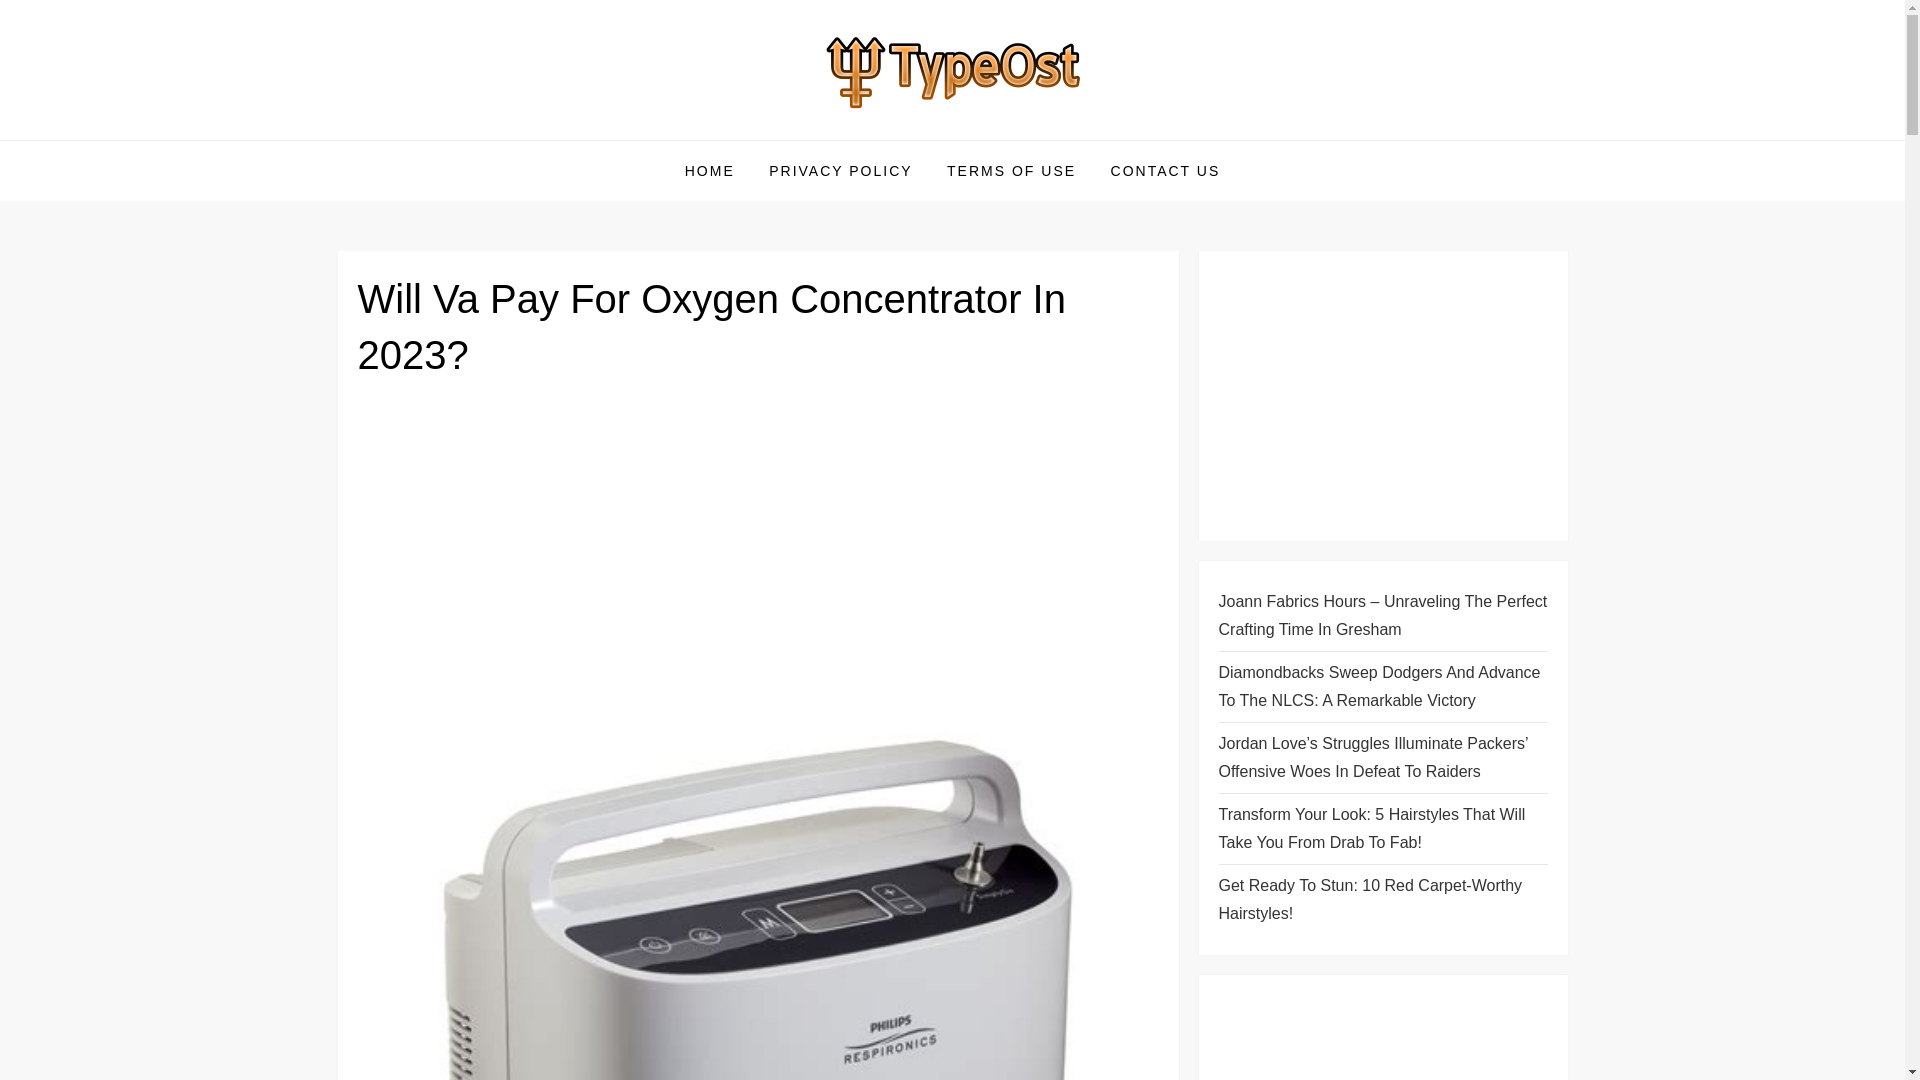 The height and width of the screenshot is (1080, 1920). Describe the element at coordinates (840, 170) in the screenshot. I see `PRIVACY POLICY` at that location.